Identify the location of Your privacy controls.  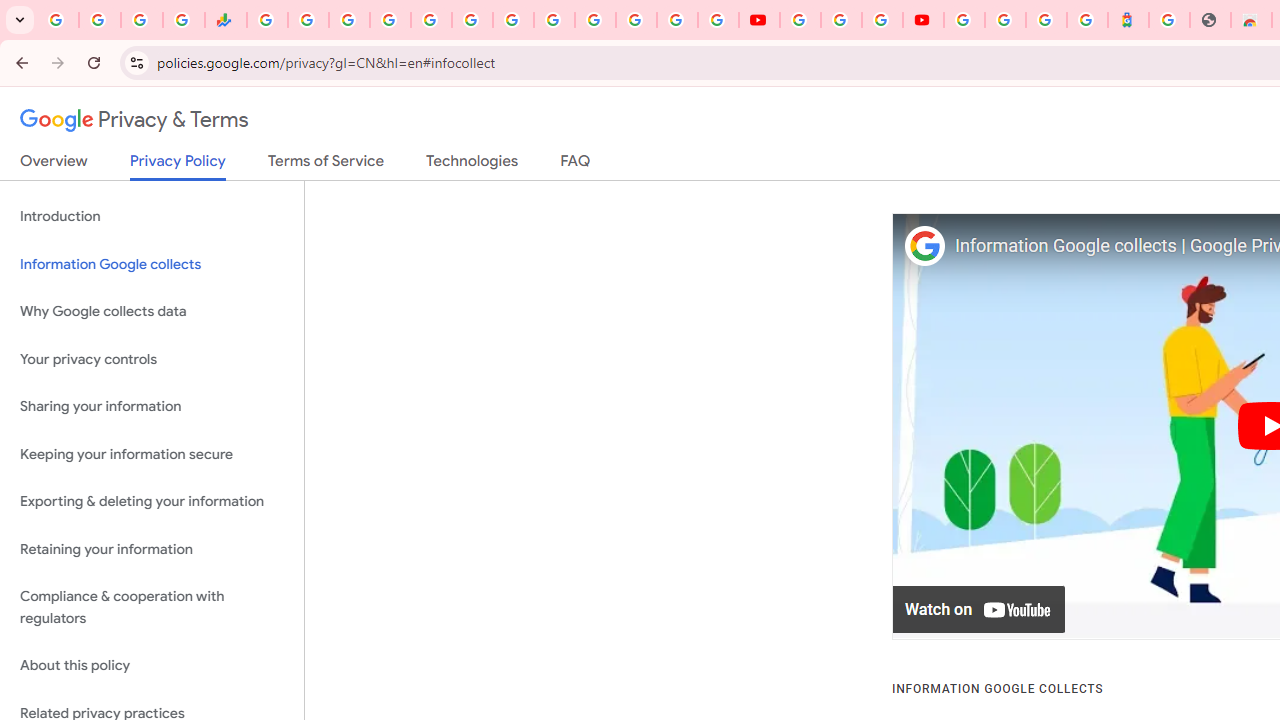
(152, 358).